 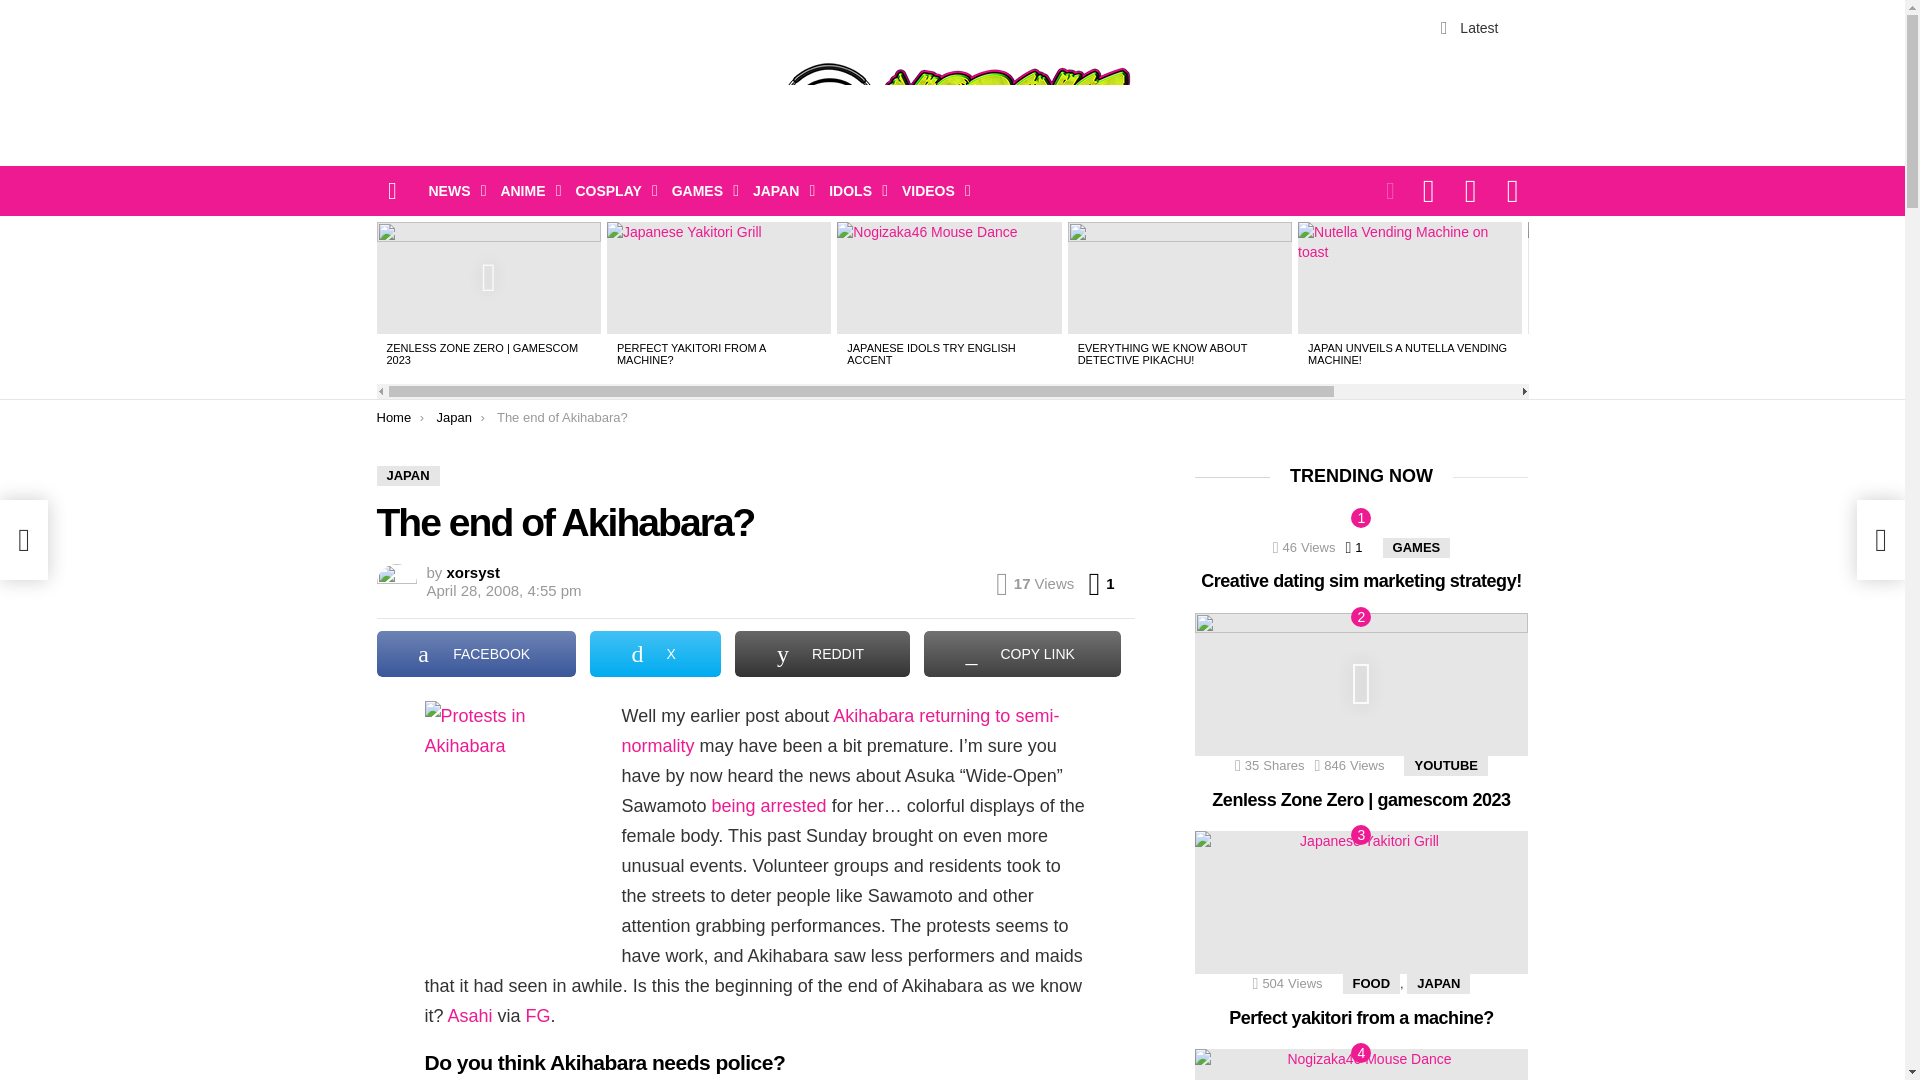 What do you see at coordinates (700, 191) in the screenshot?
I see `GAMES` at bounding box center [700, 191].